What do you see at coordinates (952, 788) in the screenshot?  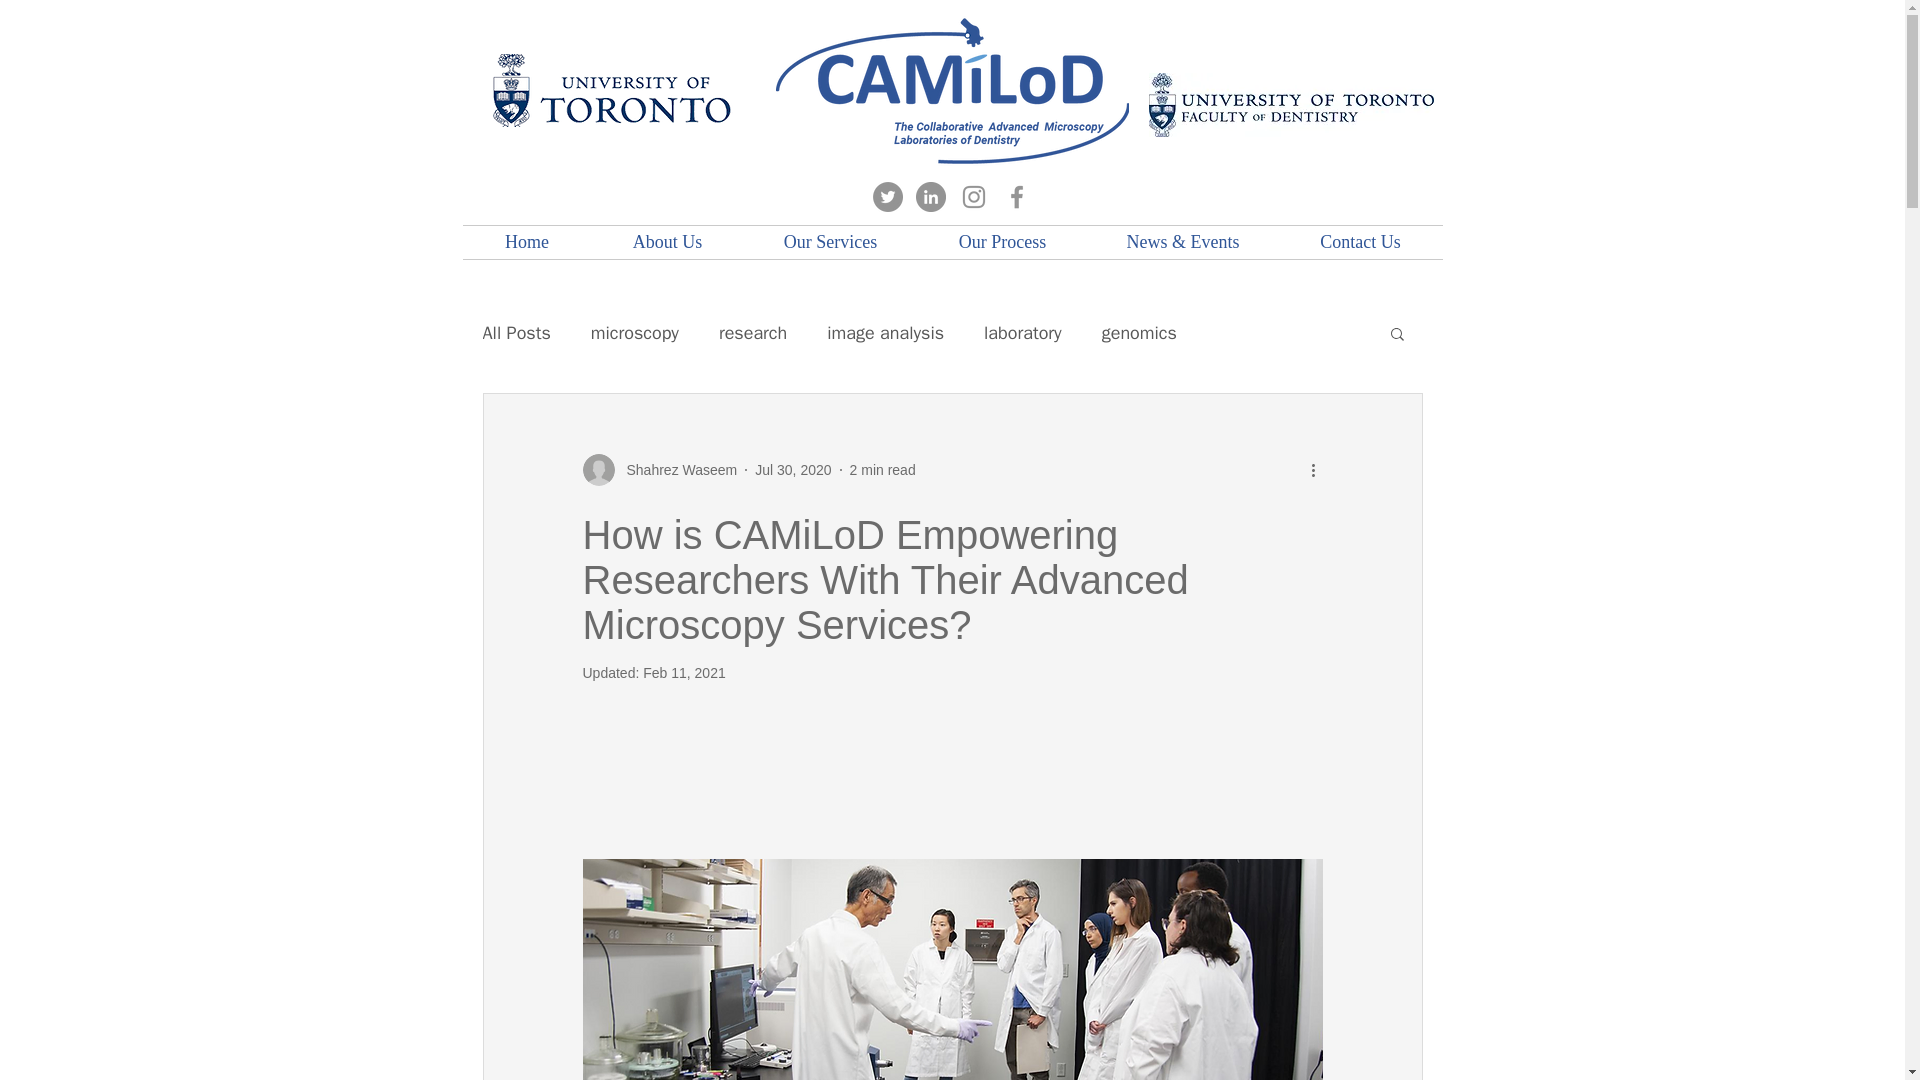 I see `remote content` at bounding box center [952, 788].